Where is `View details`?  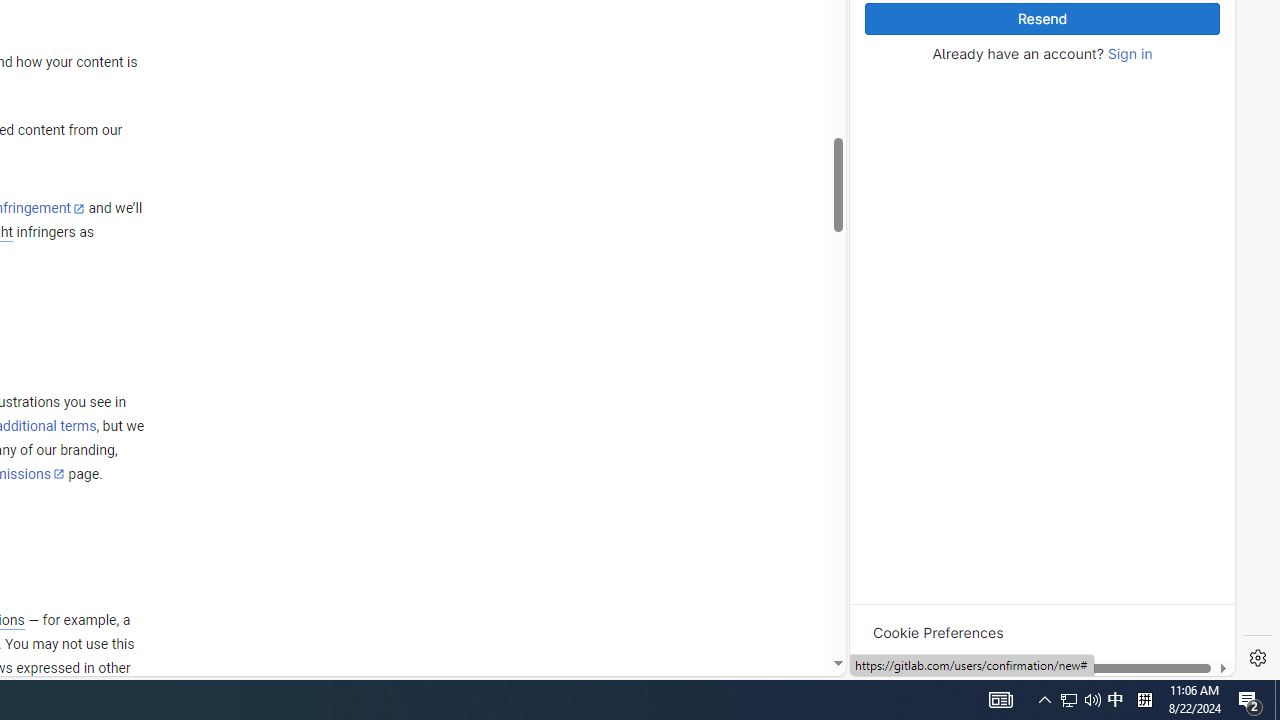 View details is located at coordinates (1145, 256).